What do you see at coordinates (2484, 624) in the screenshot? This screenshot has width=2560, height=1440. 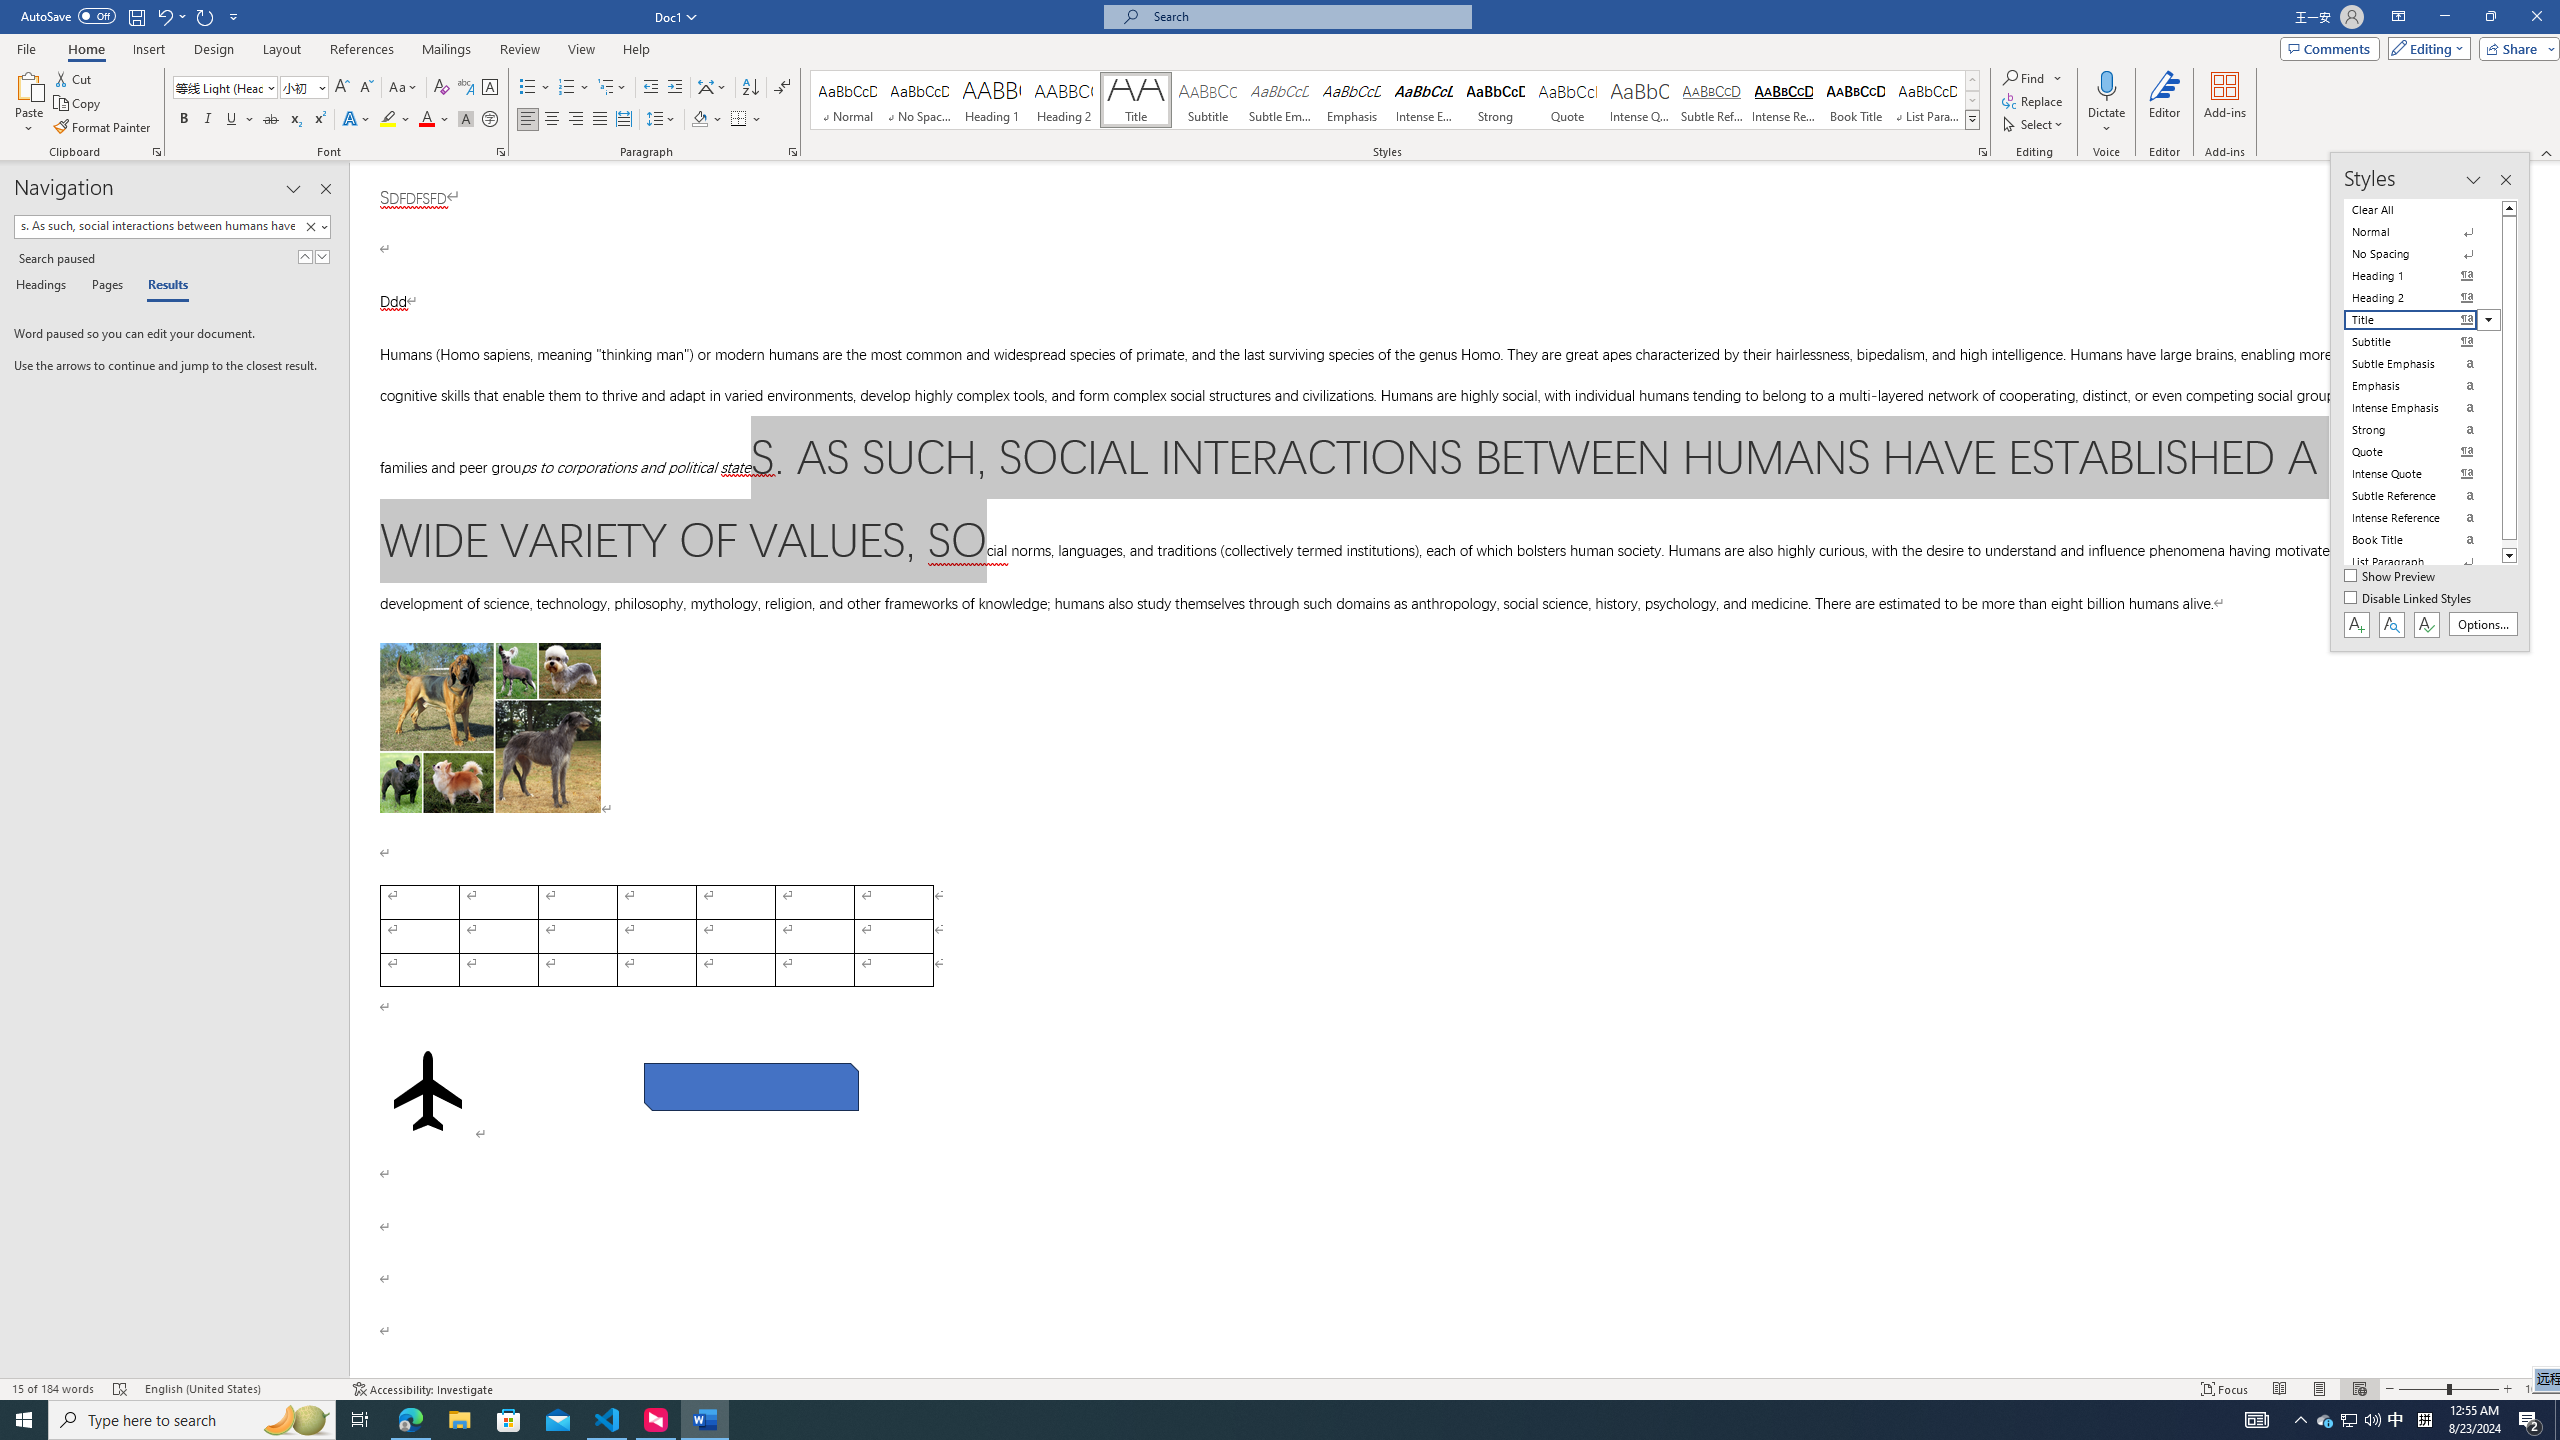 I see `Options...` at bounding box center [2484, 624].